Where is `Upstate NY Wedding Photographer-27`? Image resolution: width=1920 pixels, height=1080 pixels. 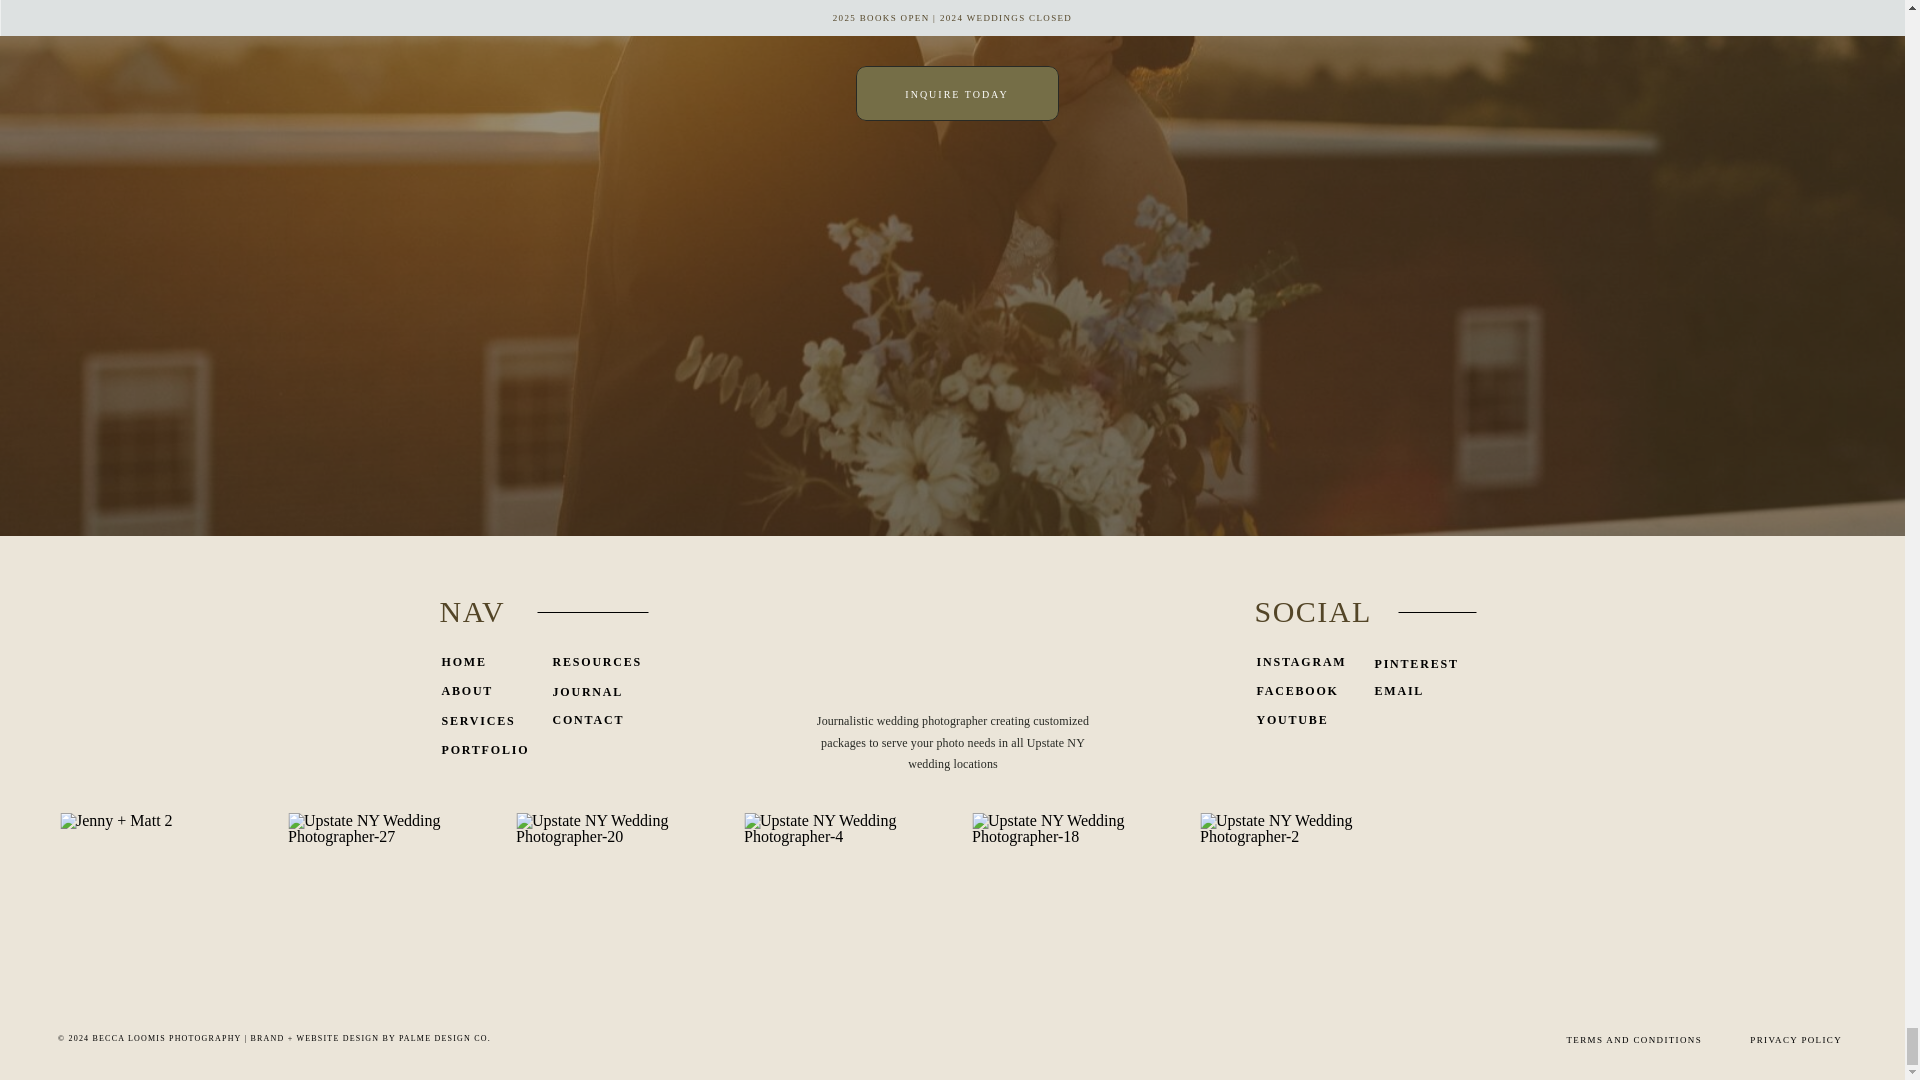
Upstate NY Wedding Photographer-27 is located at coordinates (379, 904).